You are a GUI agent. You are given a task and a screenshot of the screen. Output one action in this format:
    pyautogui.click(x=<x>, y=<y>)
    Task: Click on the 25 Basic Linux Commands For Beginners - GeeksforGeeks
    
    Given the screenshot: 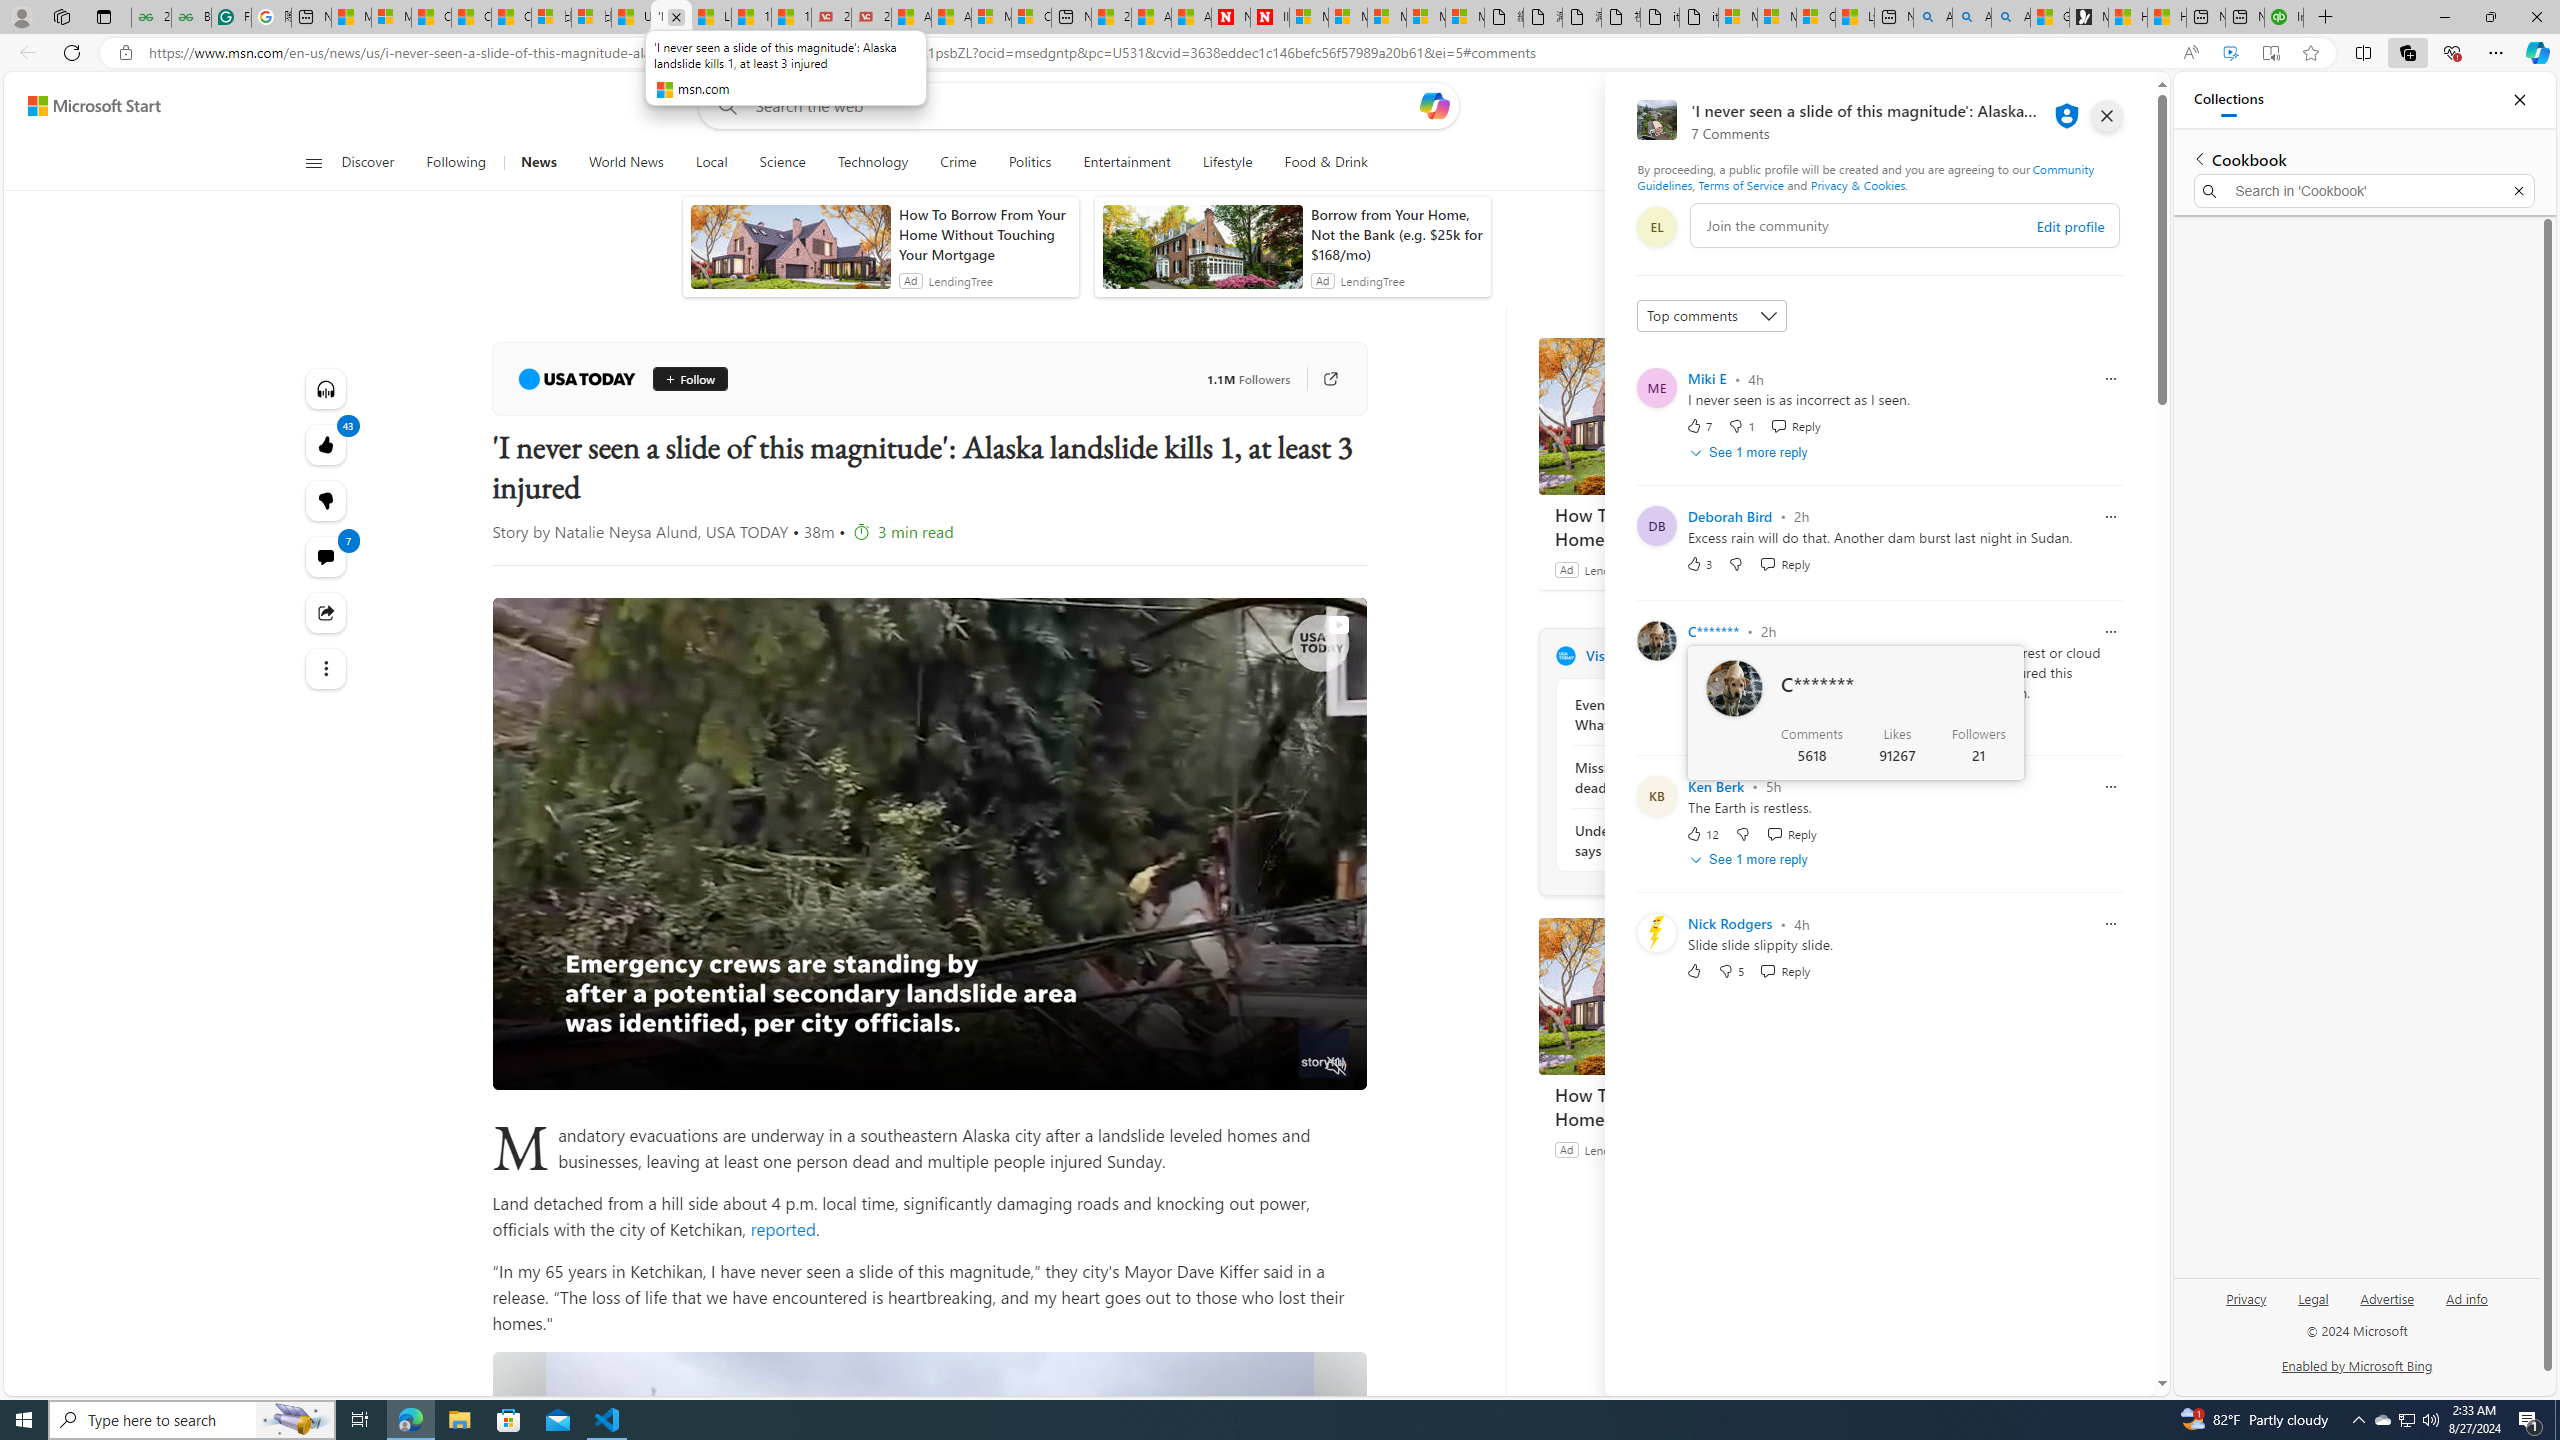 What is the action you would take?
    pyautogui.click(x=150, y=17)
    